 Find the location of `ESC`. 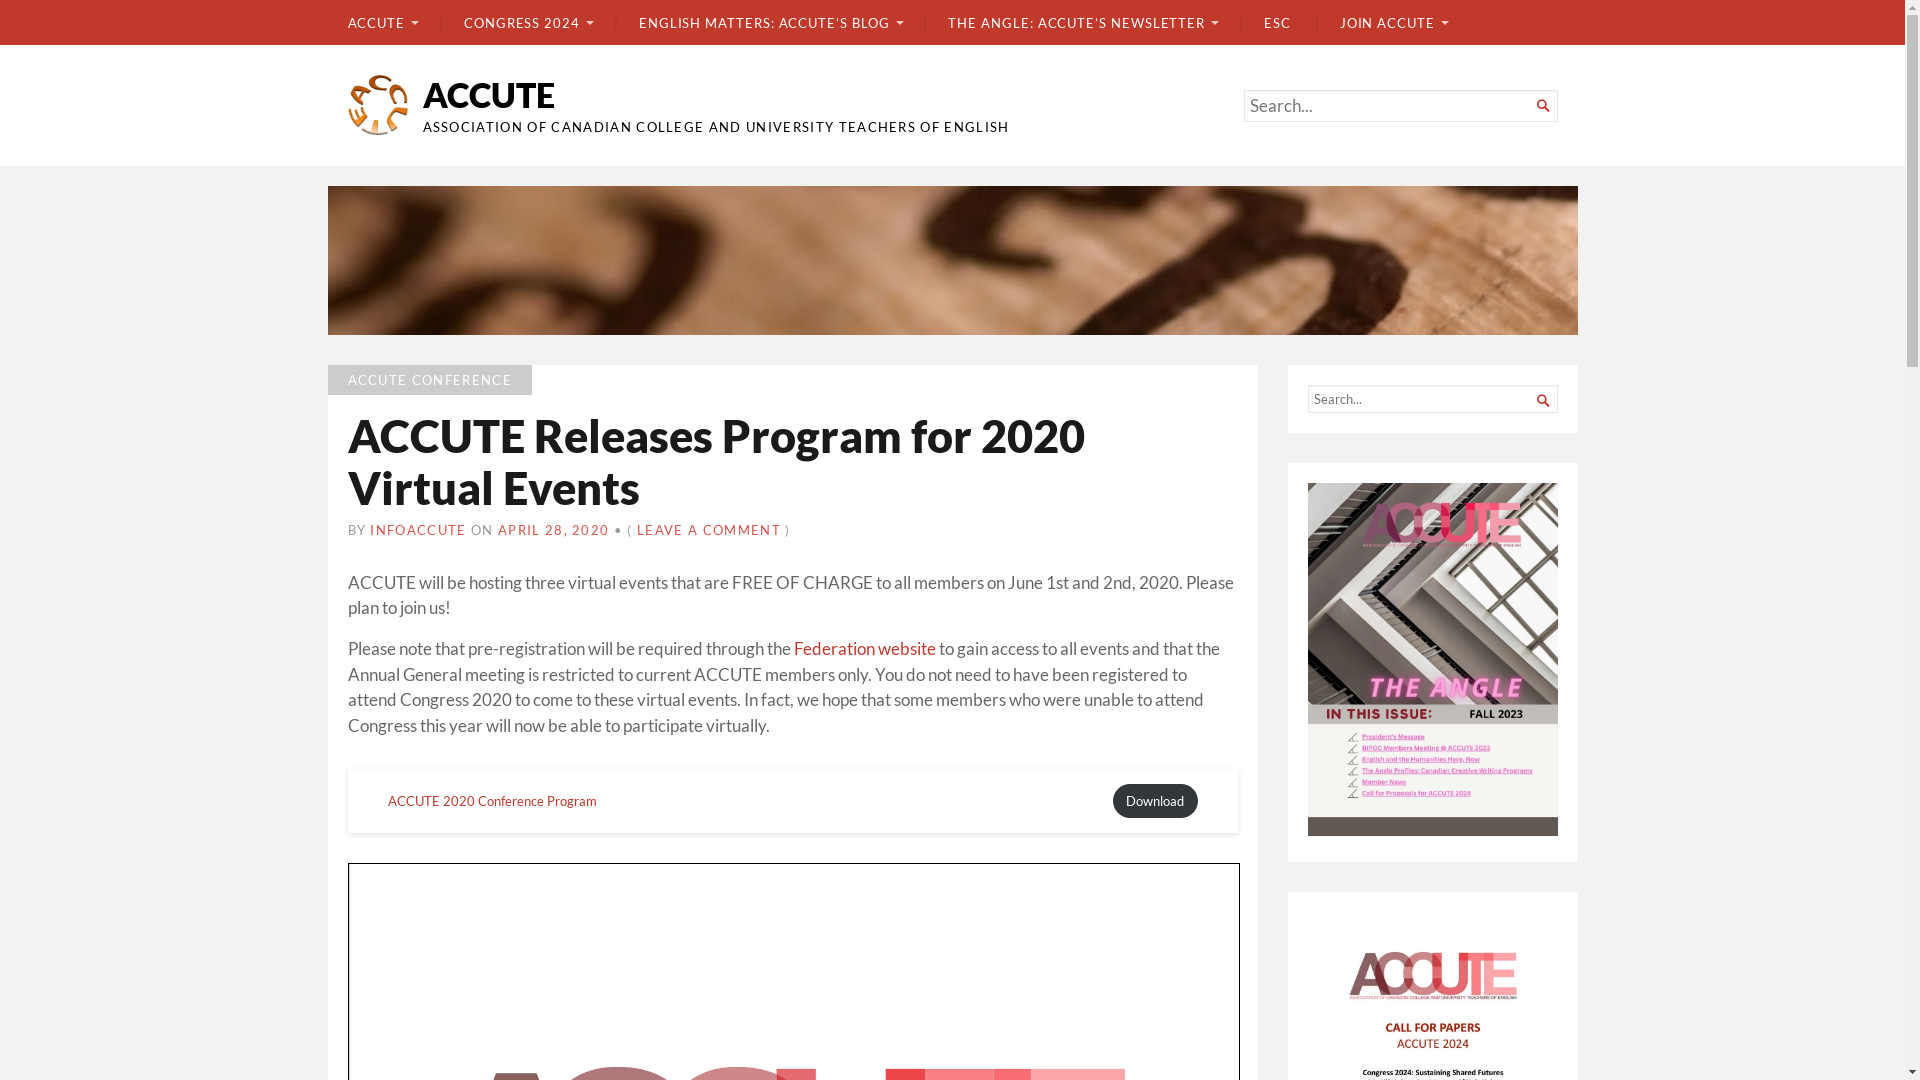

ESC is located at coordinates (1265, 22).